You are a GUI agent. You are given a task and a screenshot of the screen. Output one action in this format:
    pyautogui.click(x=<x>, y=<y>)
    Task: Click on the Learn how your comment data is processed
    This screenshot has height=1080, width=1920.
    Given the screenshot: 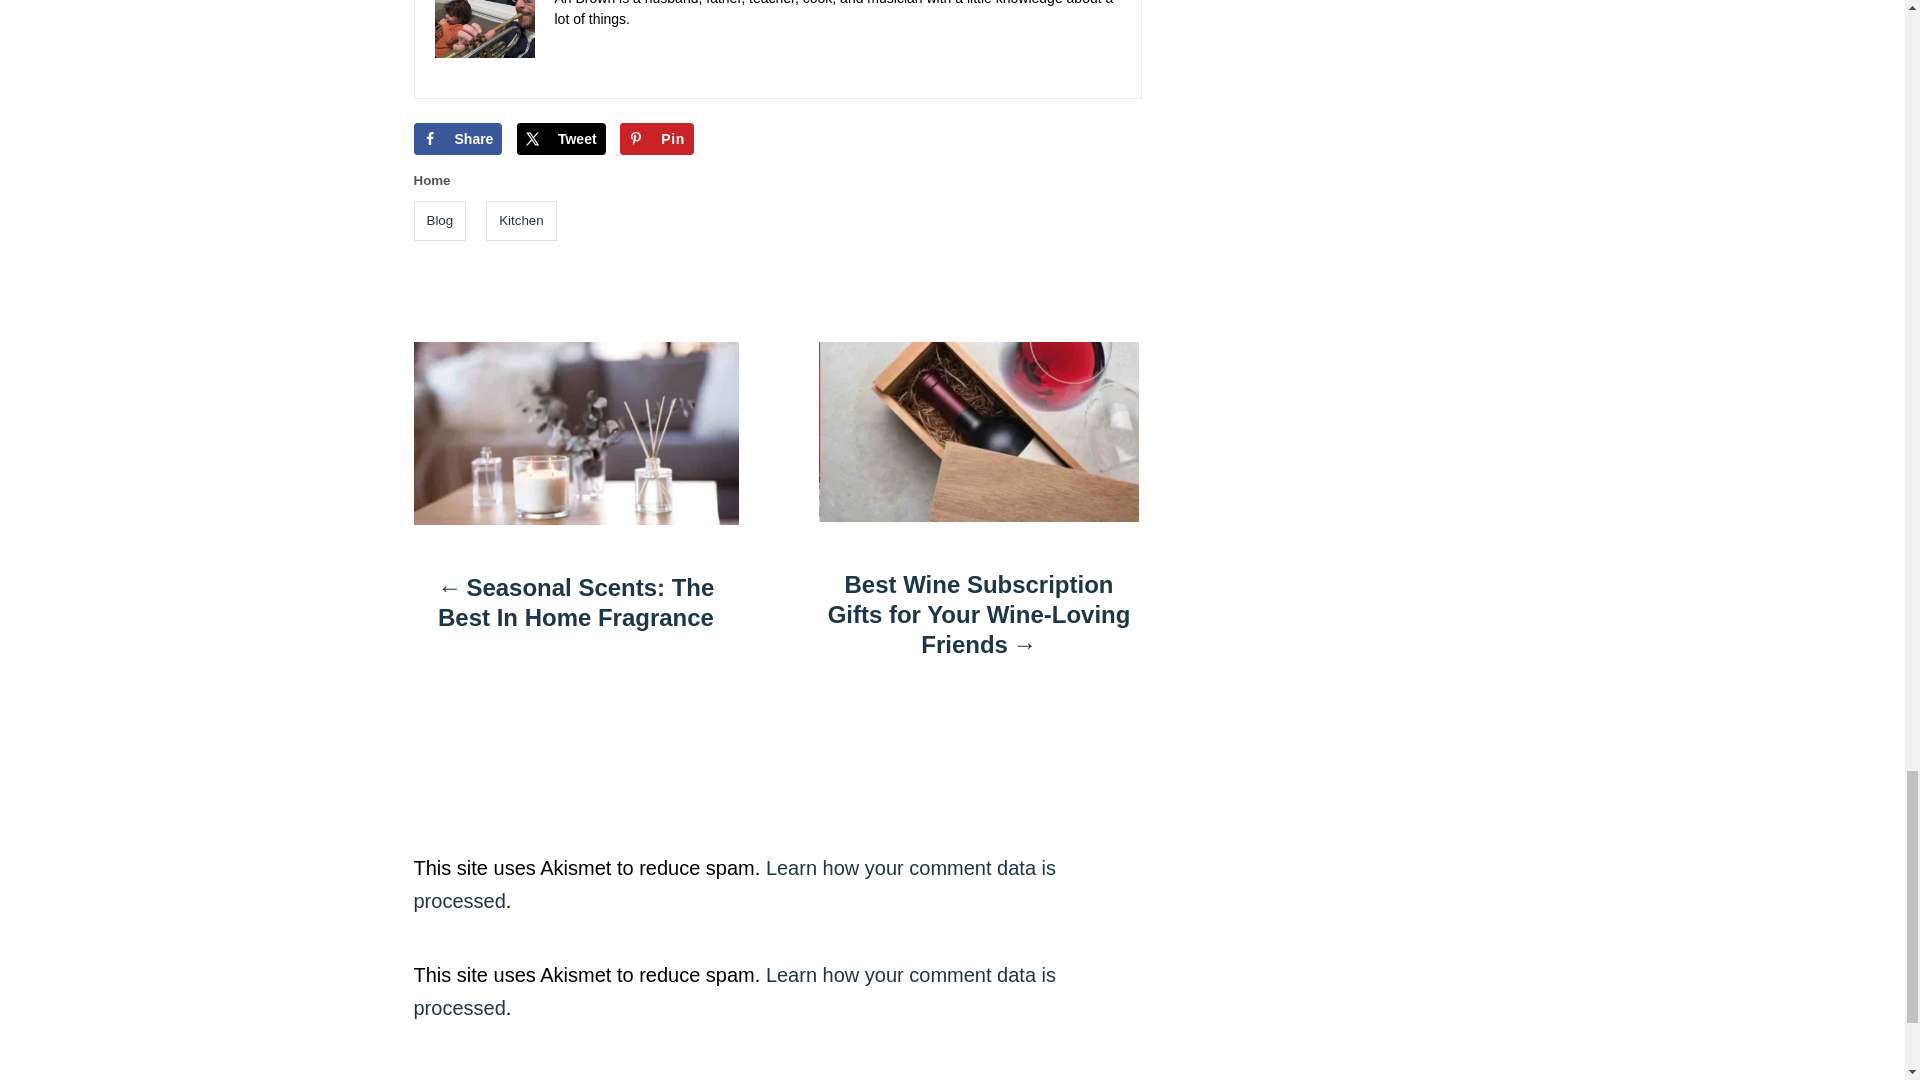 What is the action you would take?
    pyautogui.click(x=736, y=992)
    